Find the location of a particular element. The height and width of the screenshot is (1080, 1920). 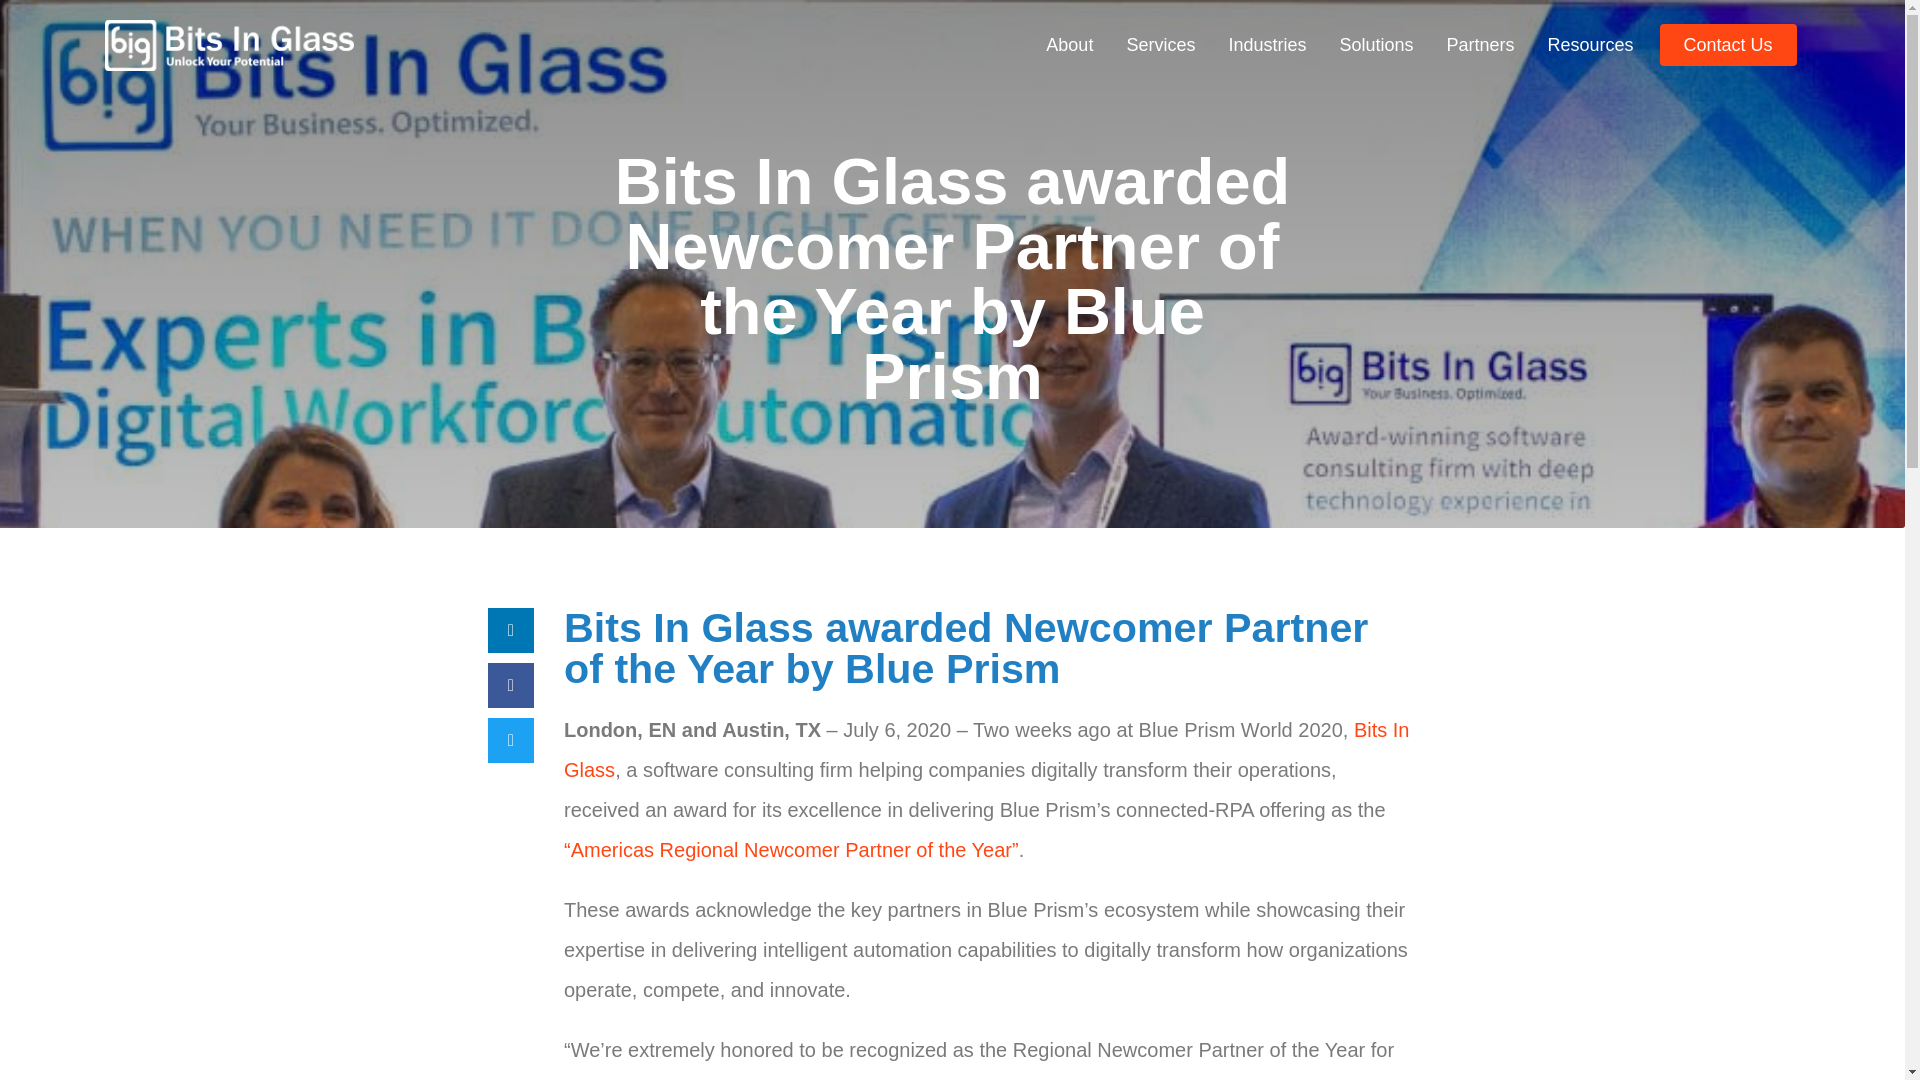

Bits In Glass is located at coordinates (986, 750).